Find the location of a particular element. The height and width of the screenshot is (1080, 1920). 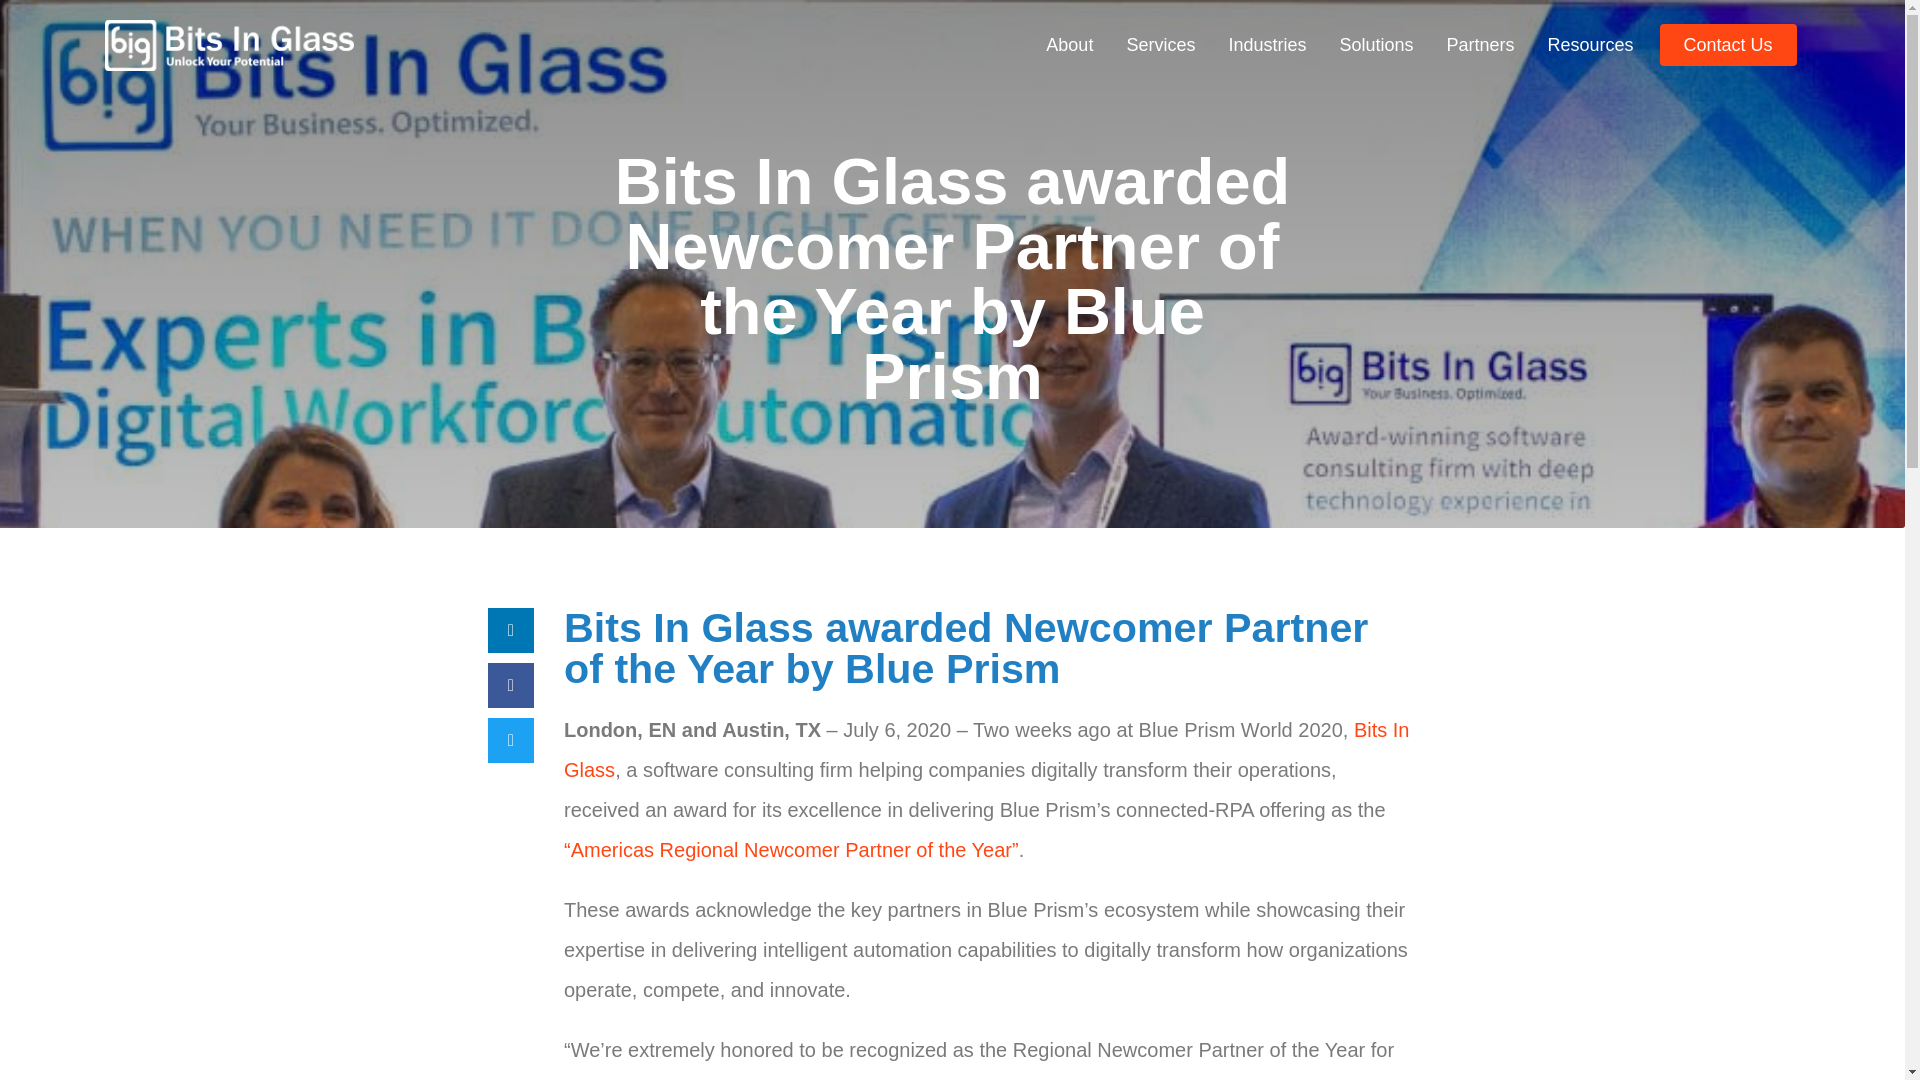

Bits In Glass is located at coordinates (986, 750).